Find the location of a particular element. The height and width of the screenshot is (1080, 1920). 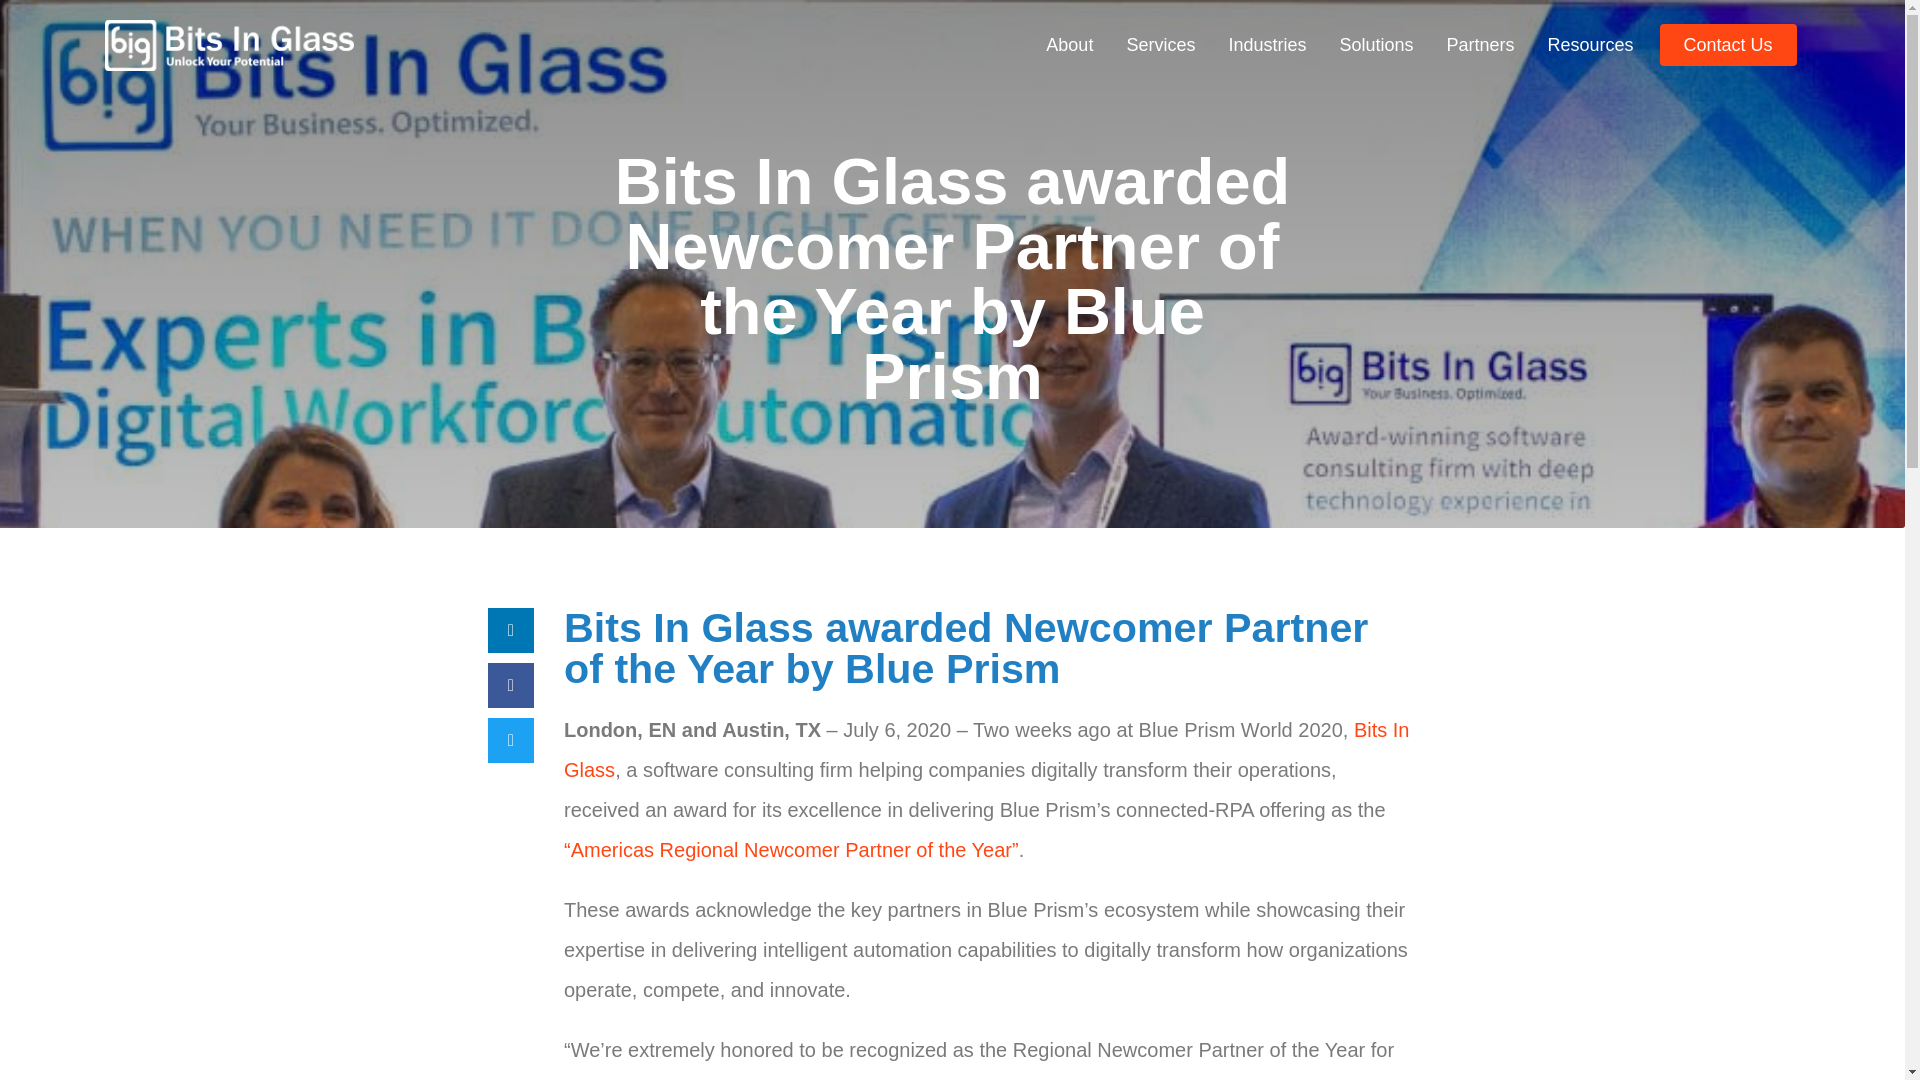

Bits In Glass is located at coordinates (986, 750).